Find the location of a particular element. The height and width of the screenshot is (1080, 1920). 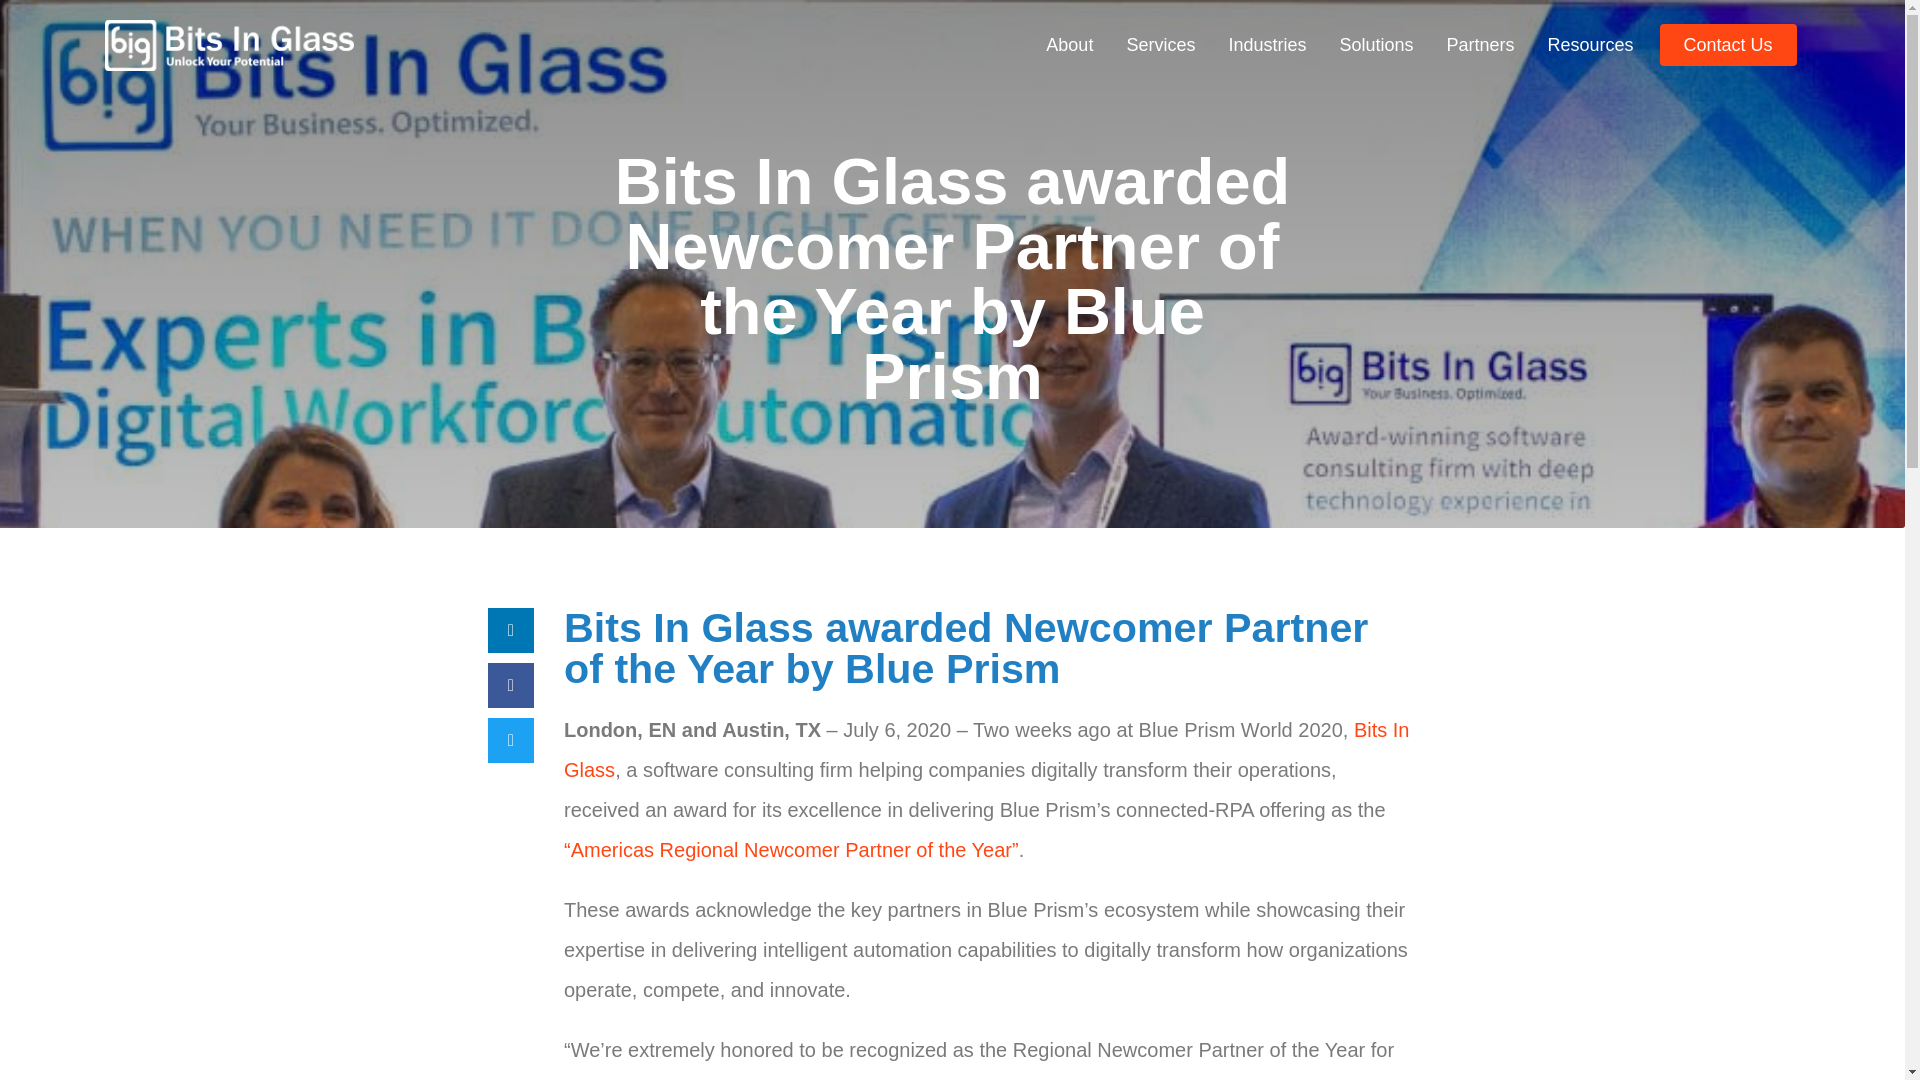

Bits In Glass is located at coordinates (986, 750).